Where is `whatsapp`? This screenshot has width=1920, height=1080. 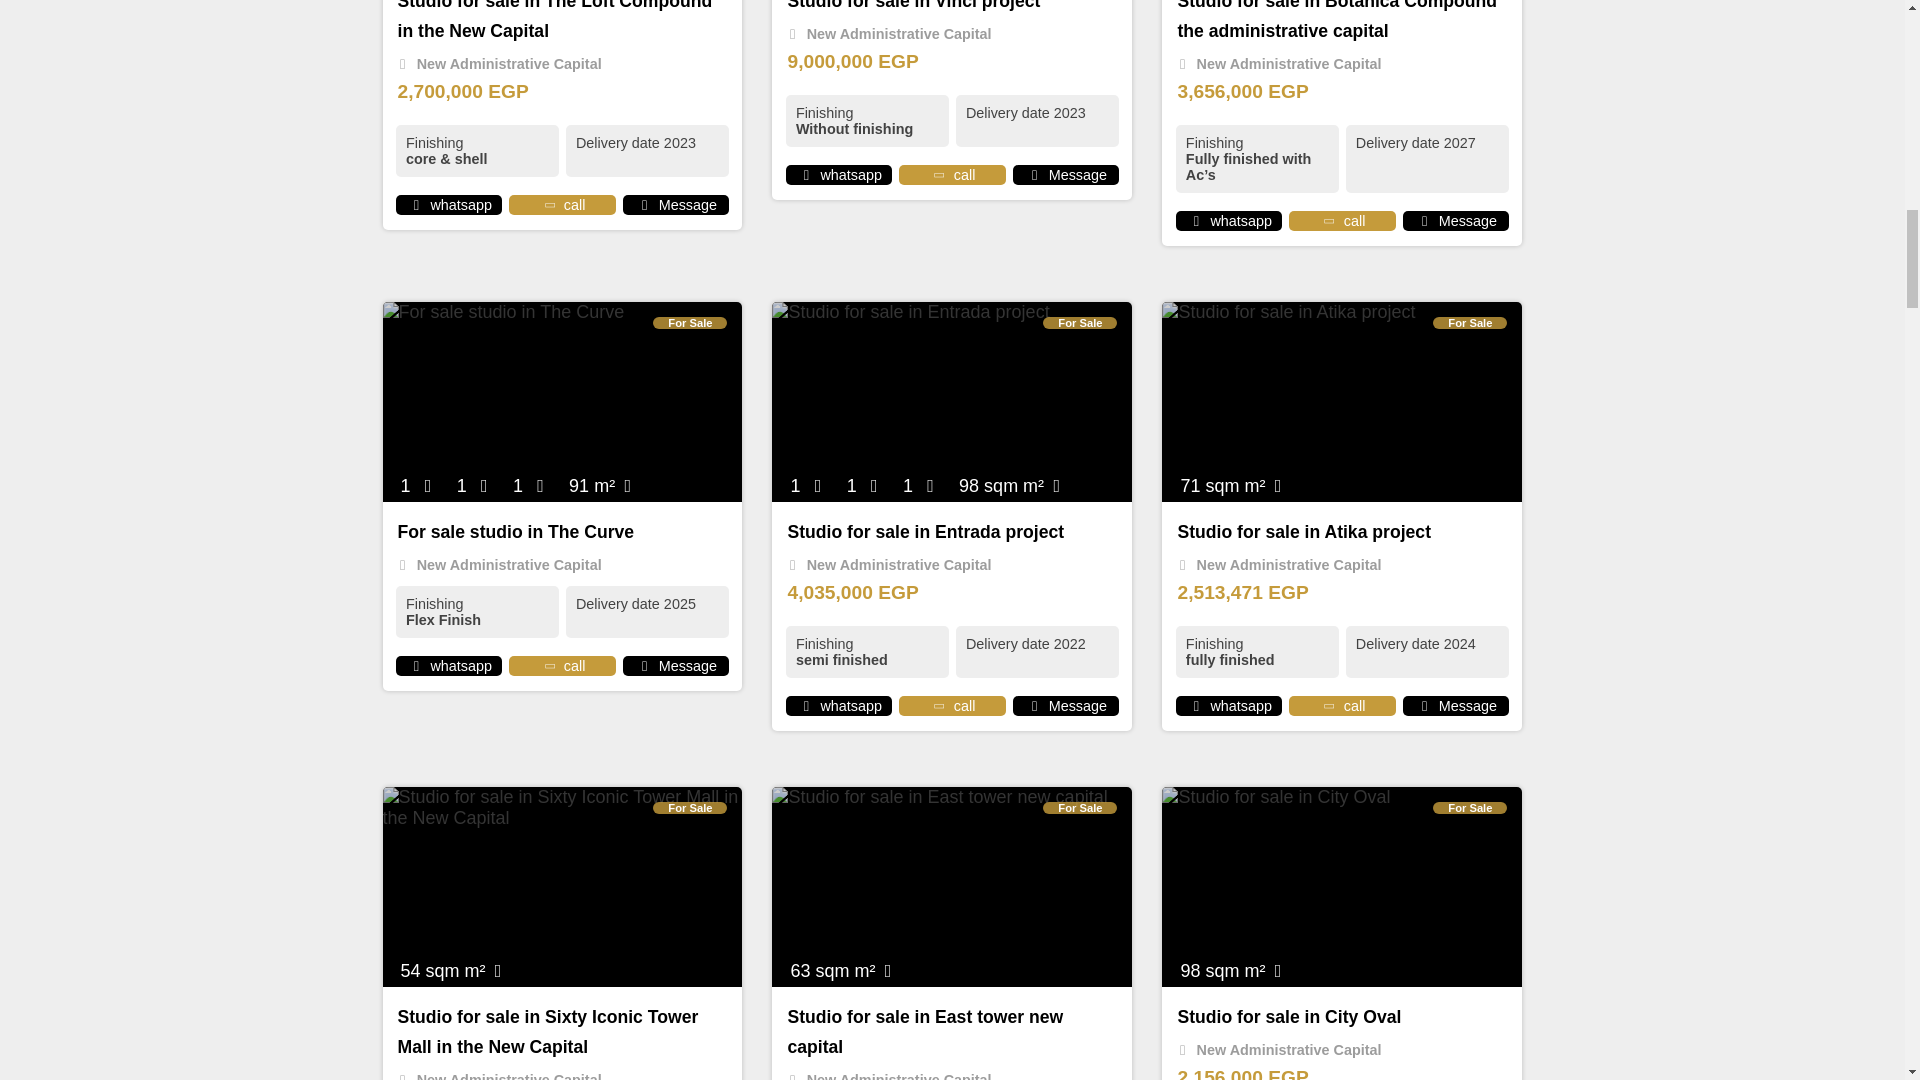
whatsapp is located at coordinates (416, 204).